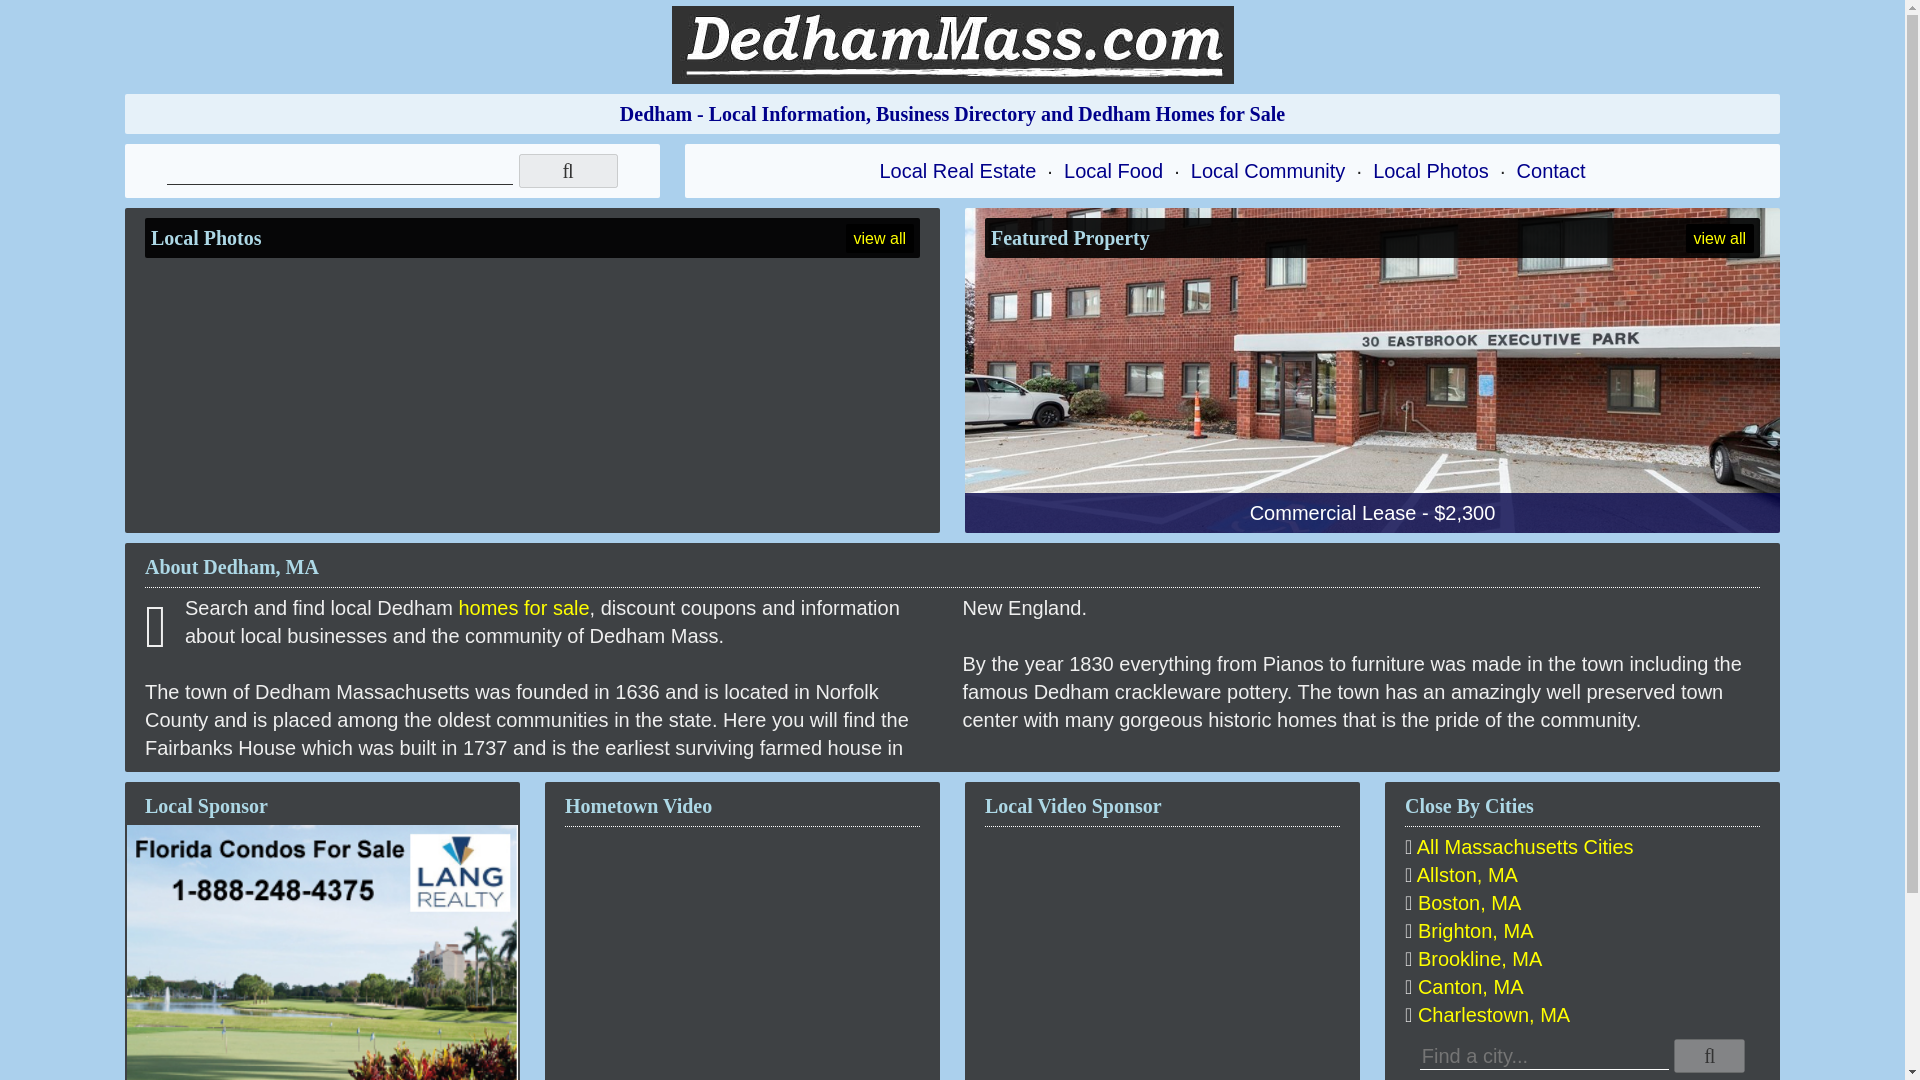  Describe the element at coordinates (1476, 930) in the screenshot. I see `Brighton, MA` at that location.